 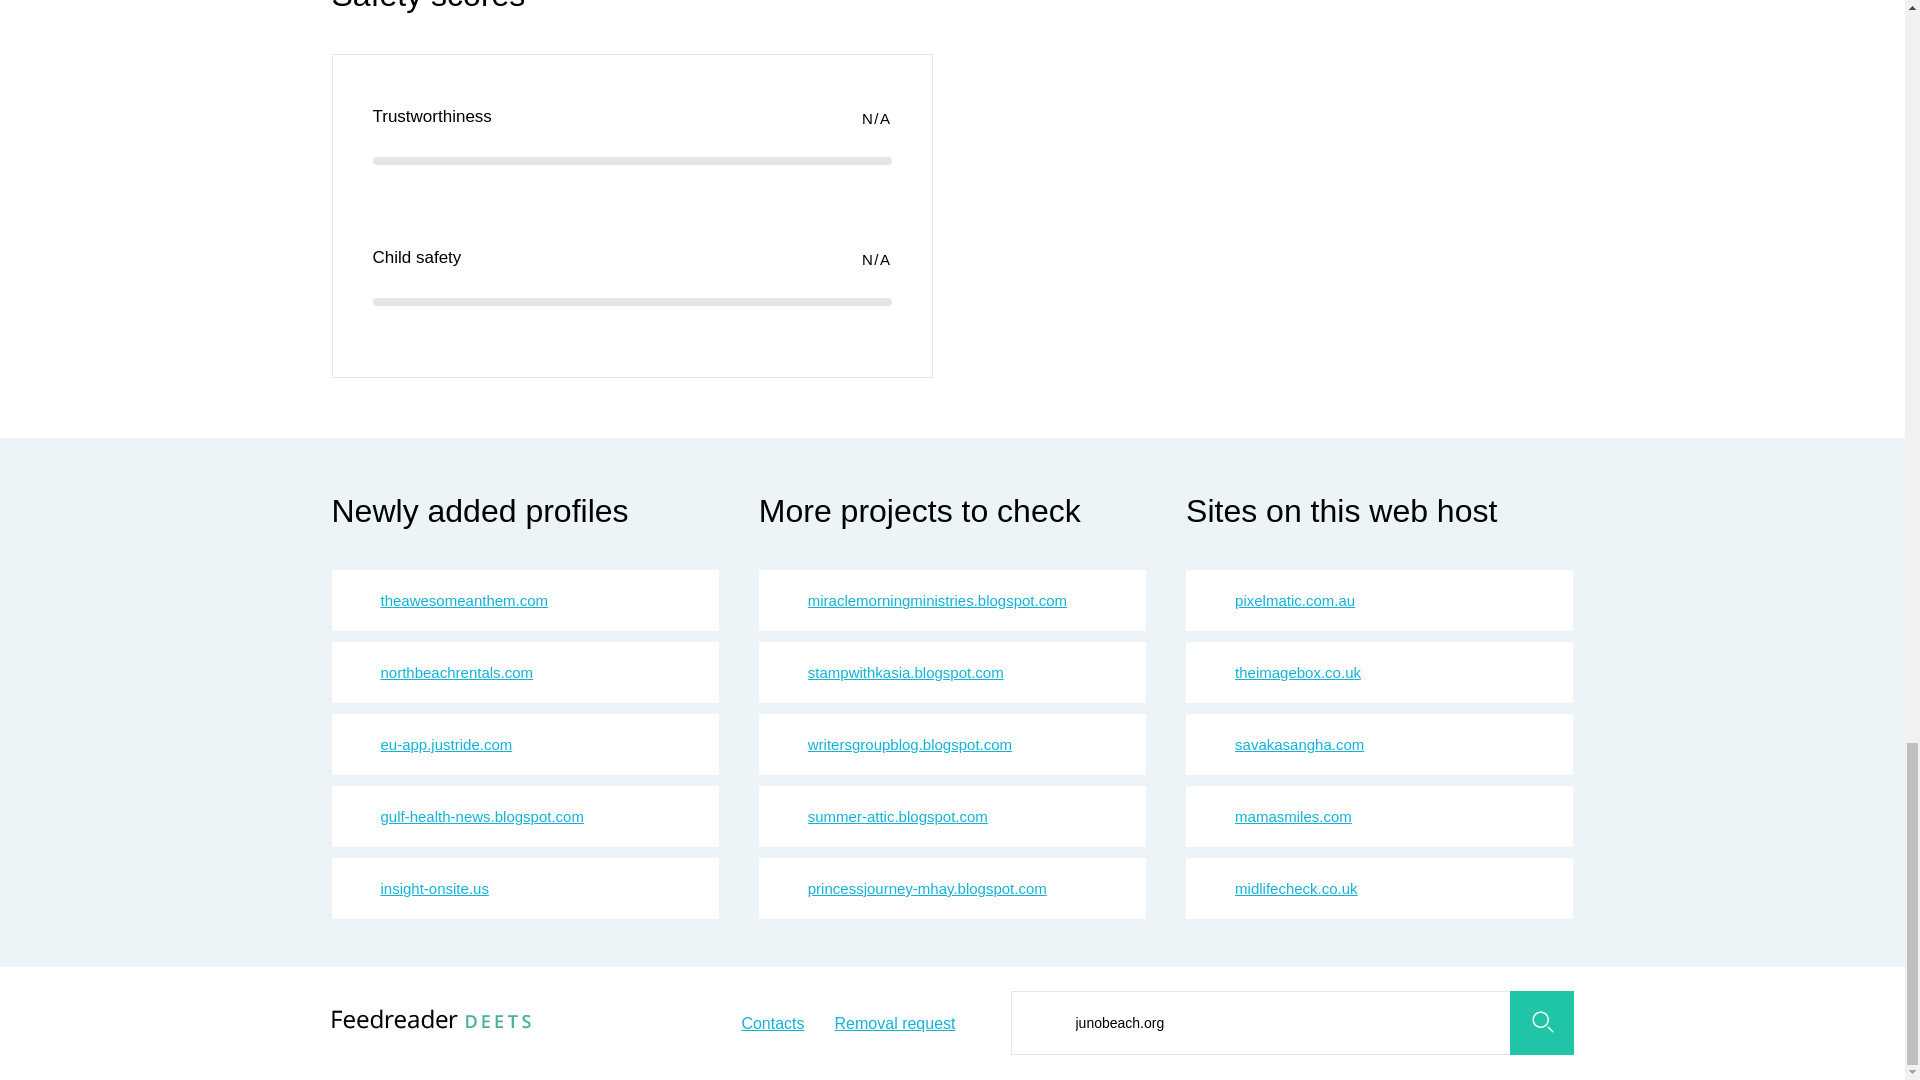 I want to click on northbeachrentals.com, so click(x=456, y=672).